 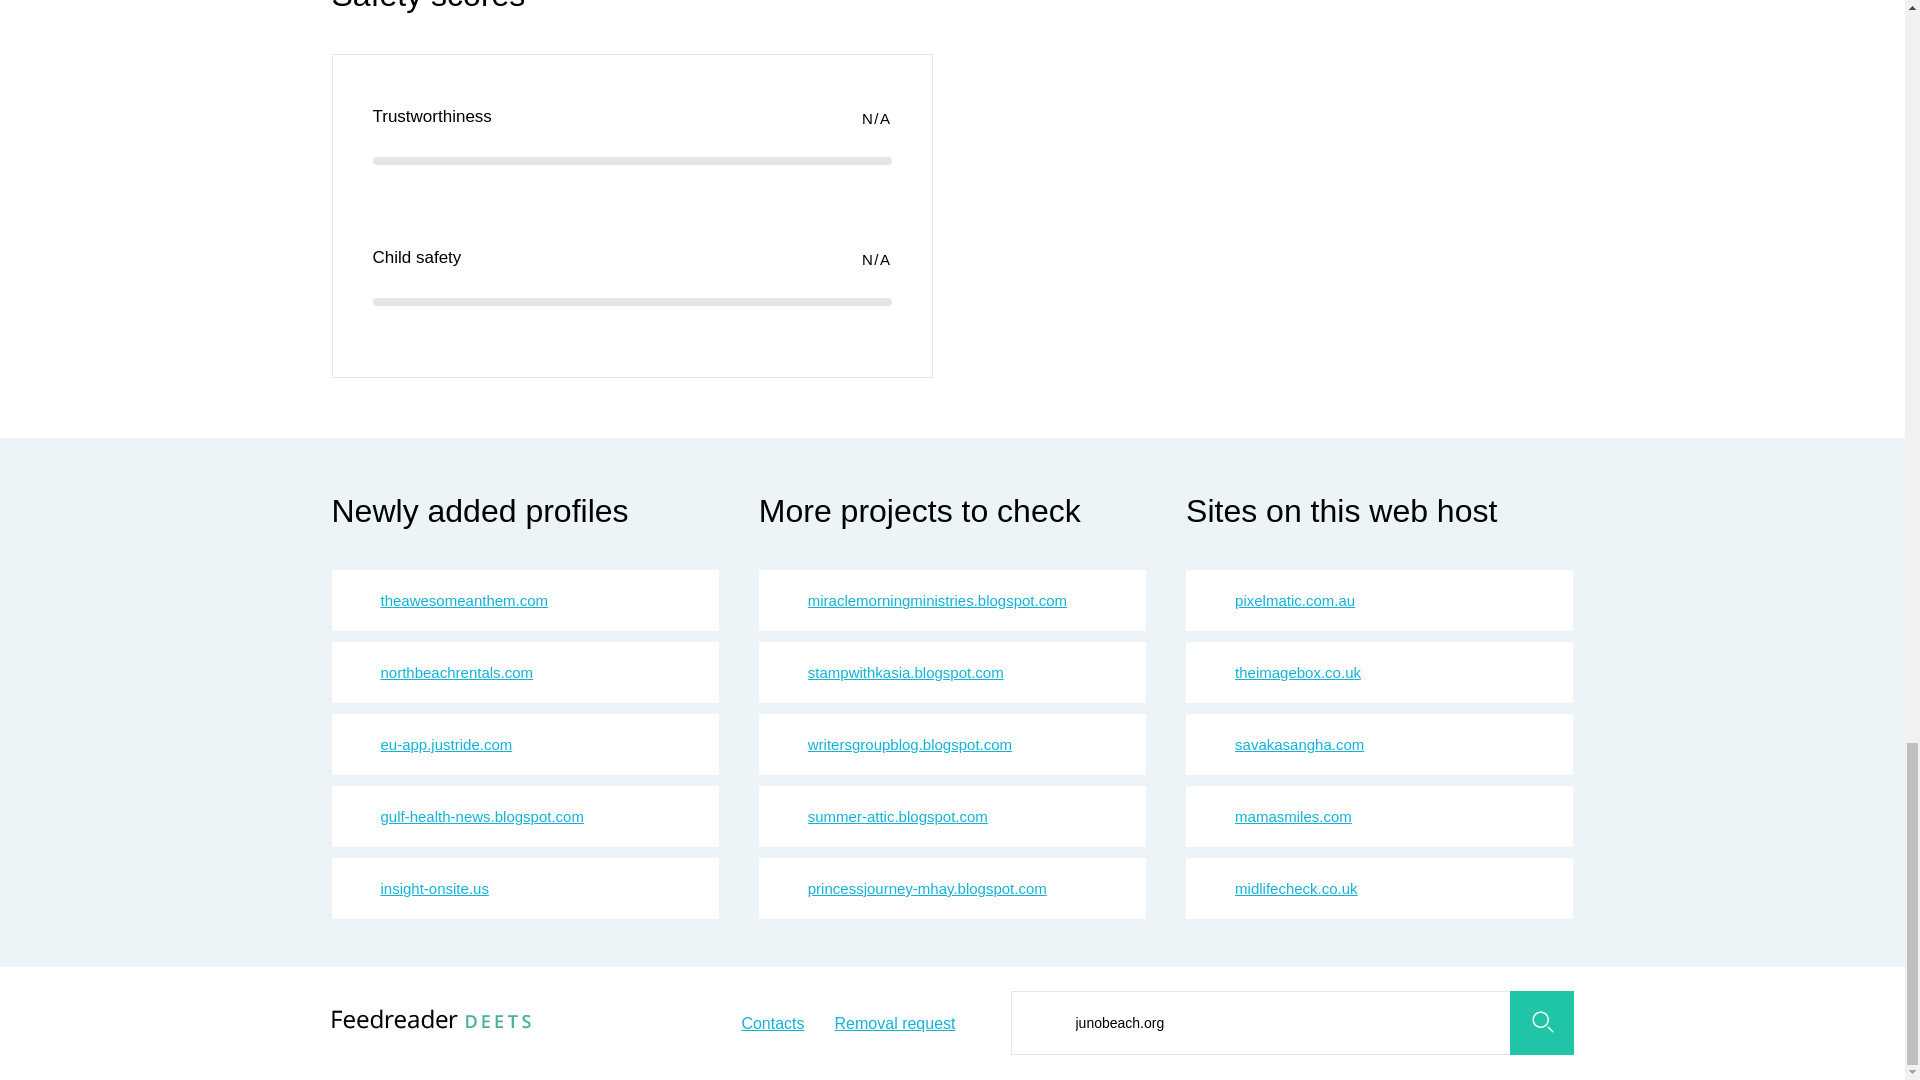 I want to click on northbeachrentals.com, so click(x=456, y=672).